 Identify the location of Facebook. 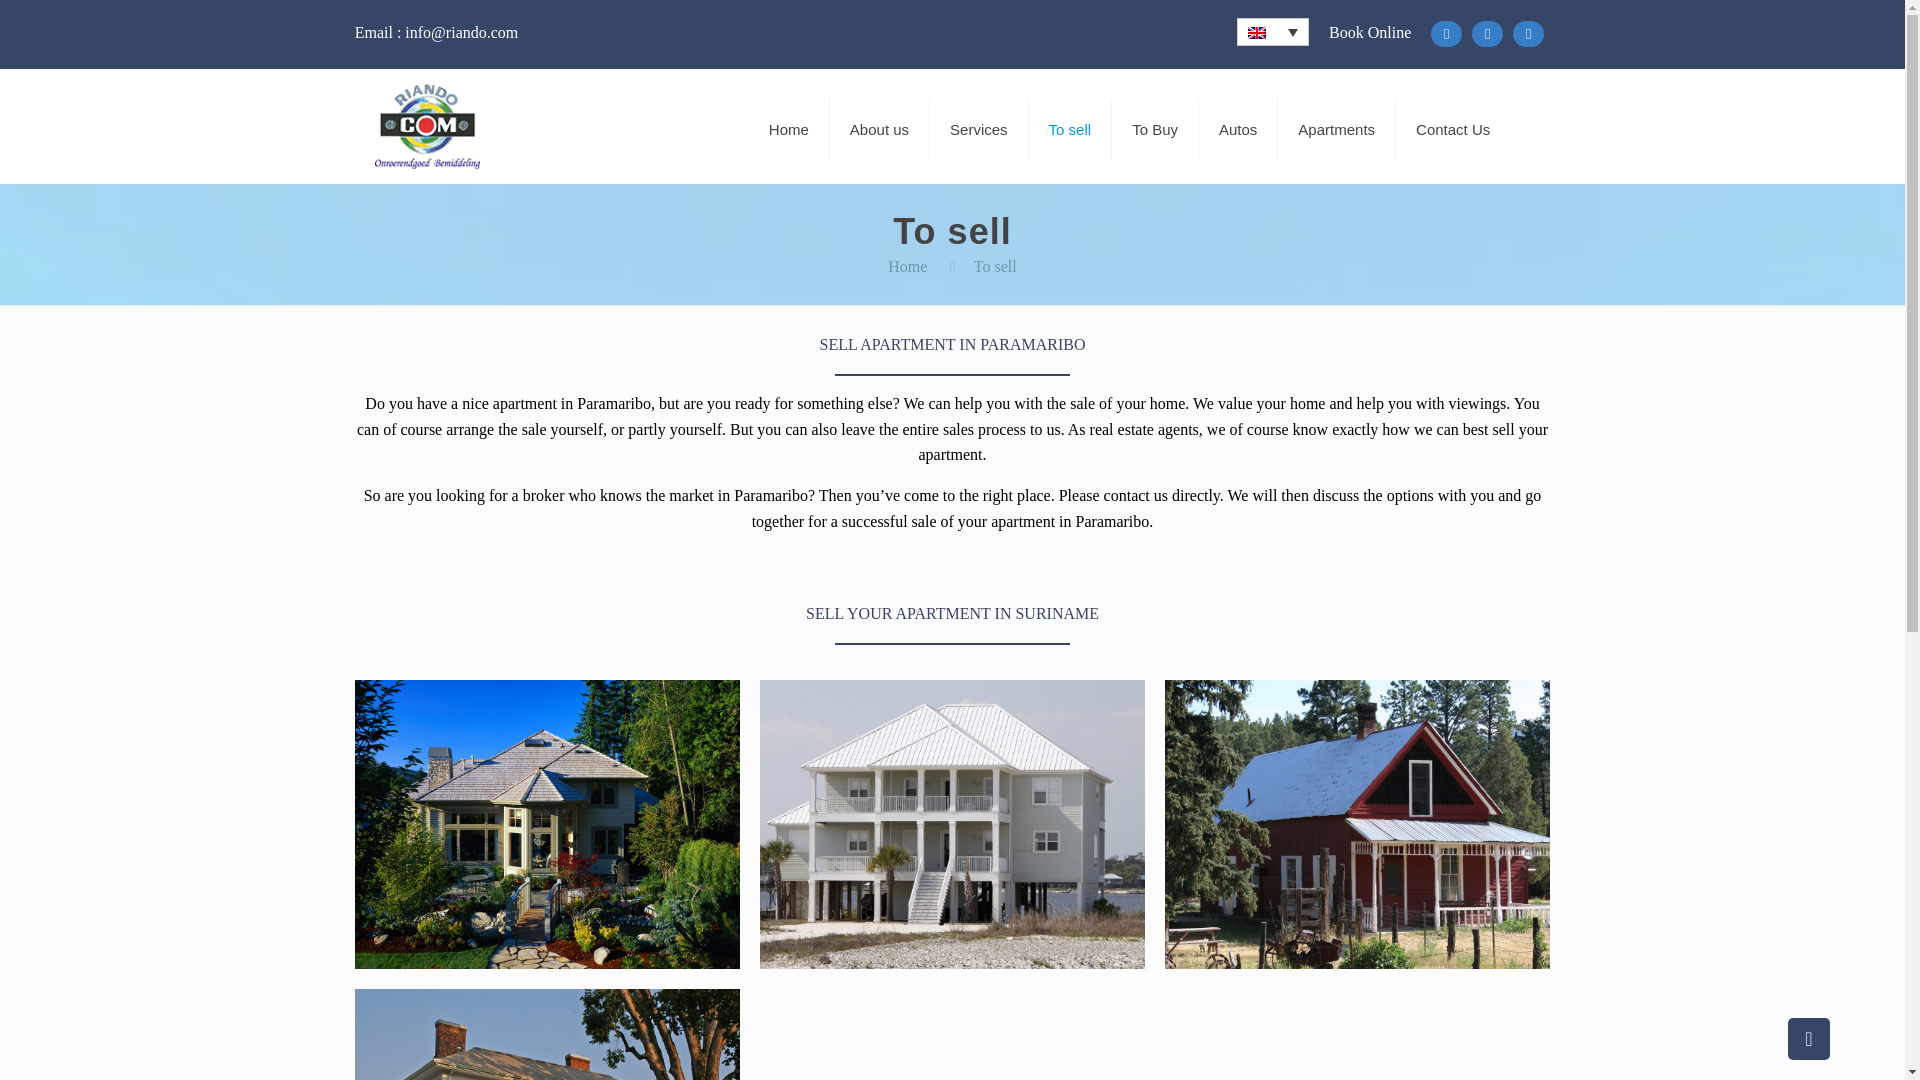
(1446, 34).